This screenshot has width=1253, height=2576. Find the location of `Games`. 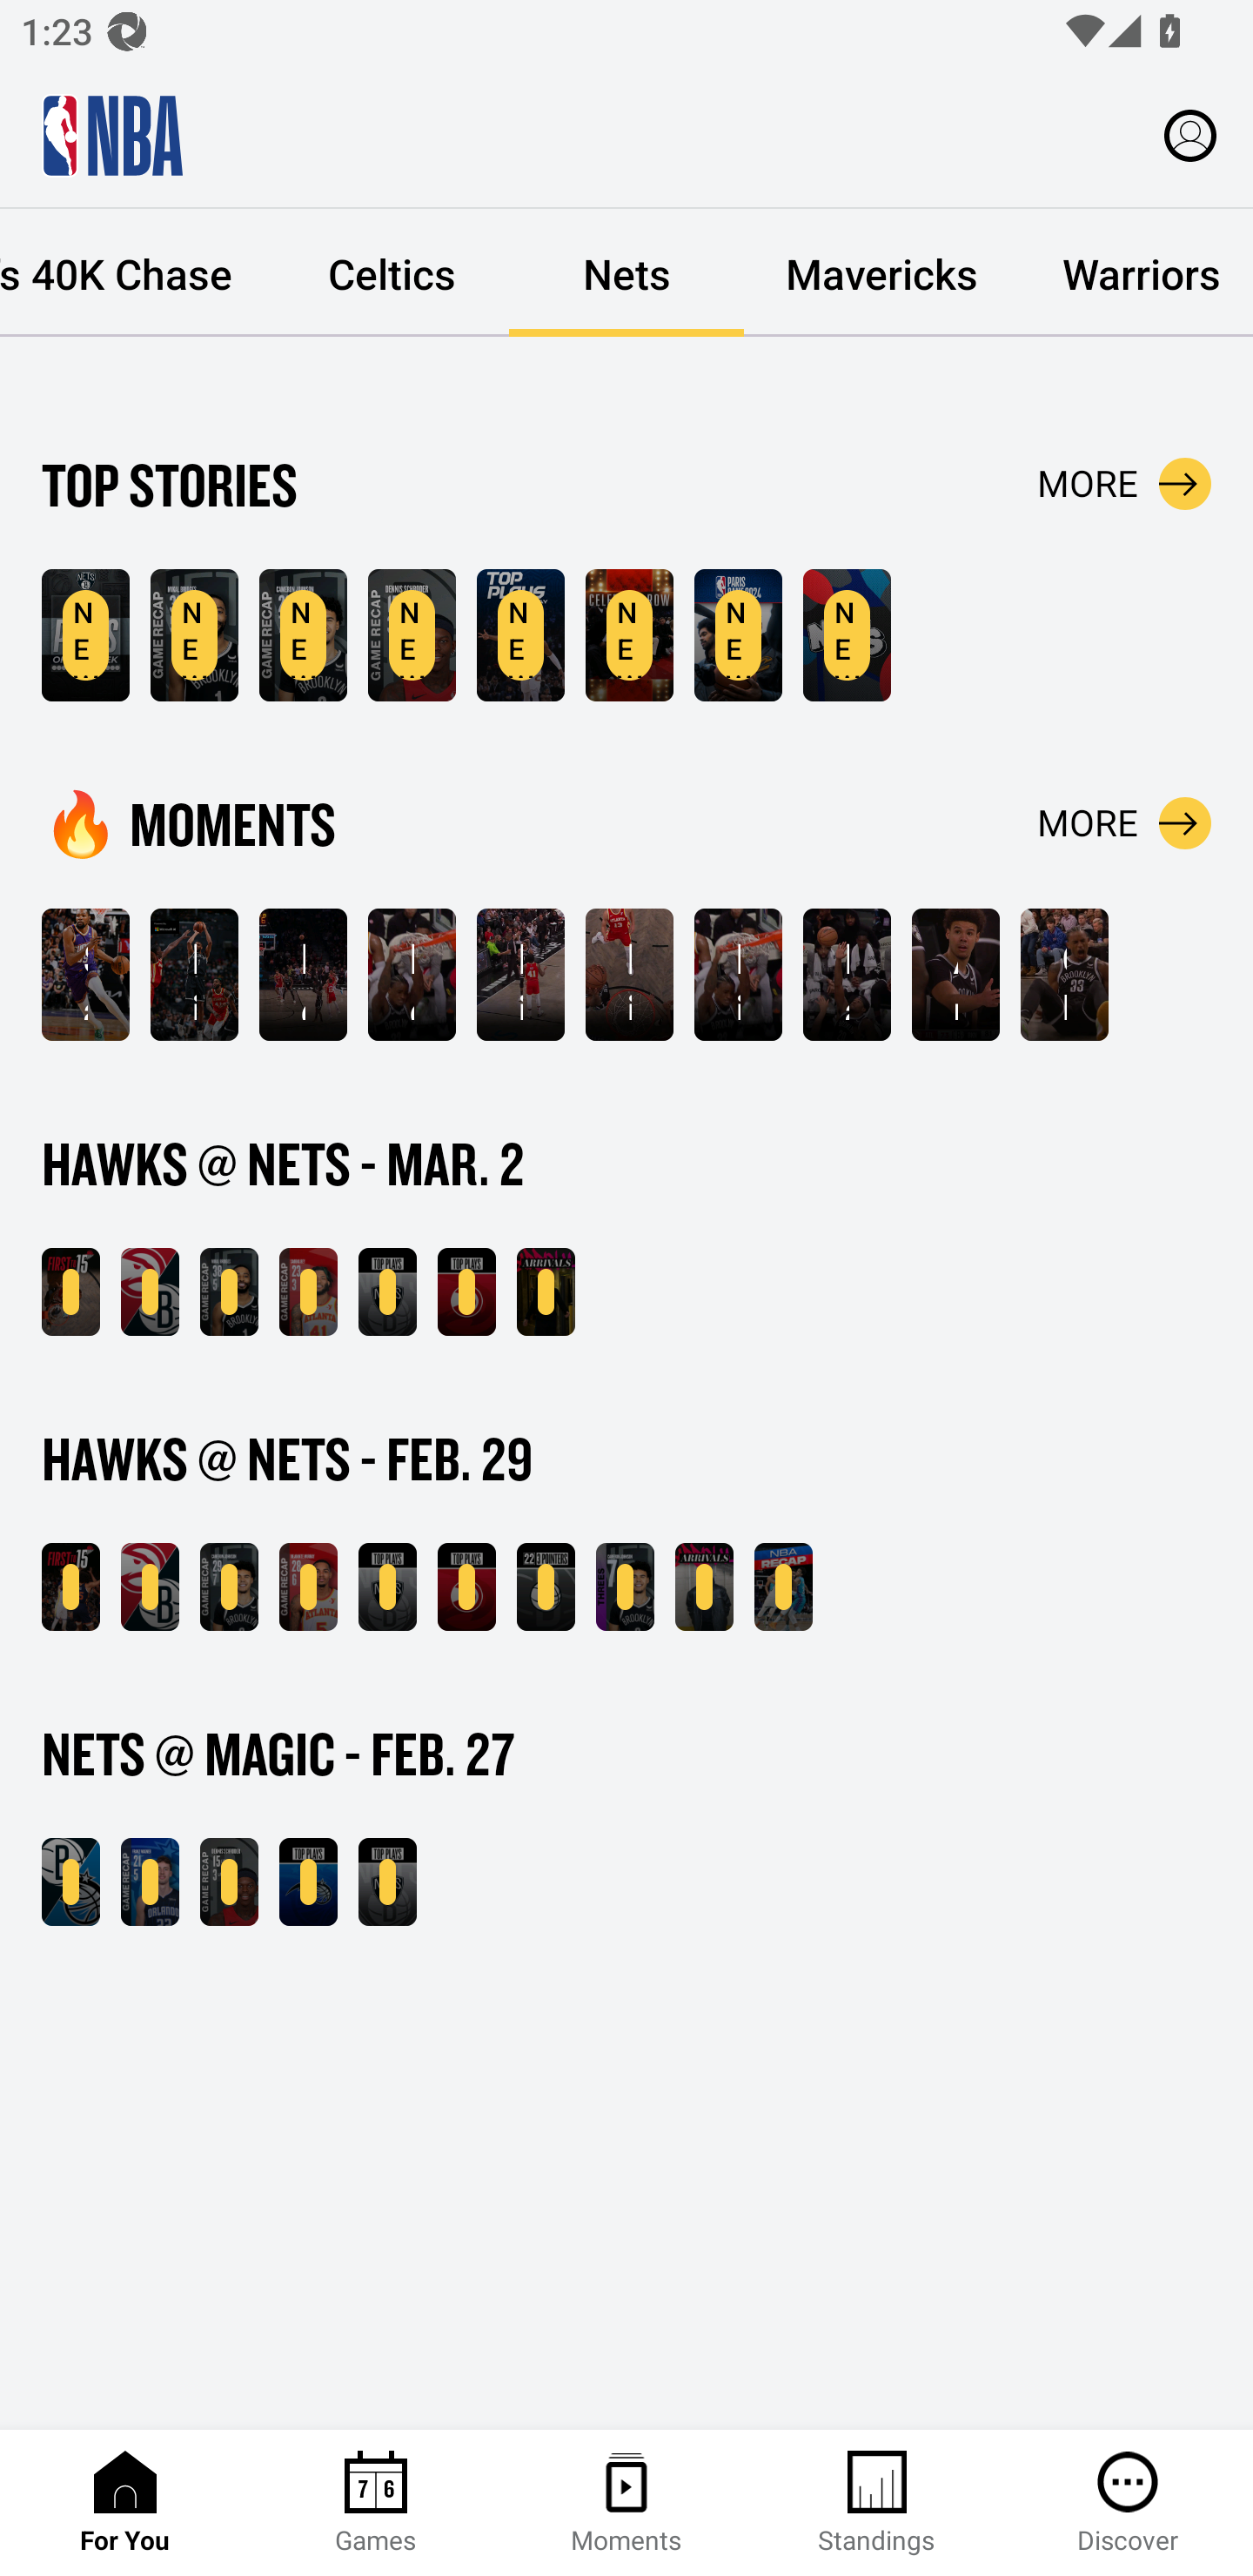

Games is located at coordinates (376, 2503).